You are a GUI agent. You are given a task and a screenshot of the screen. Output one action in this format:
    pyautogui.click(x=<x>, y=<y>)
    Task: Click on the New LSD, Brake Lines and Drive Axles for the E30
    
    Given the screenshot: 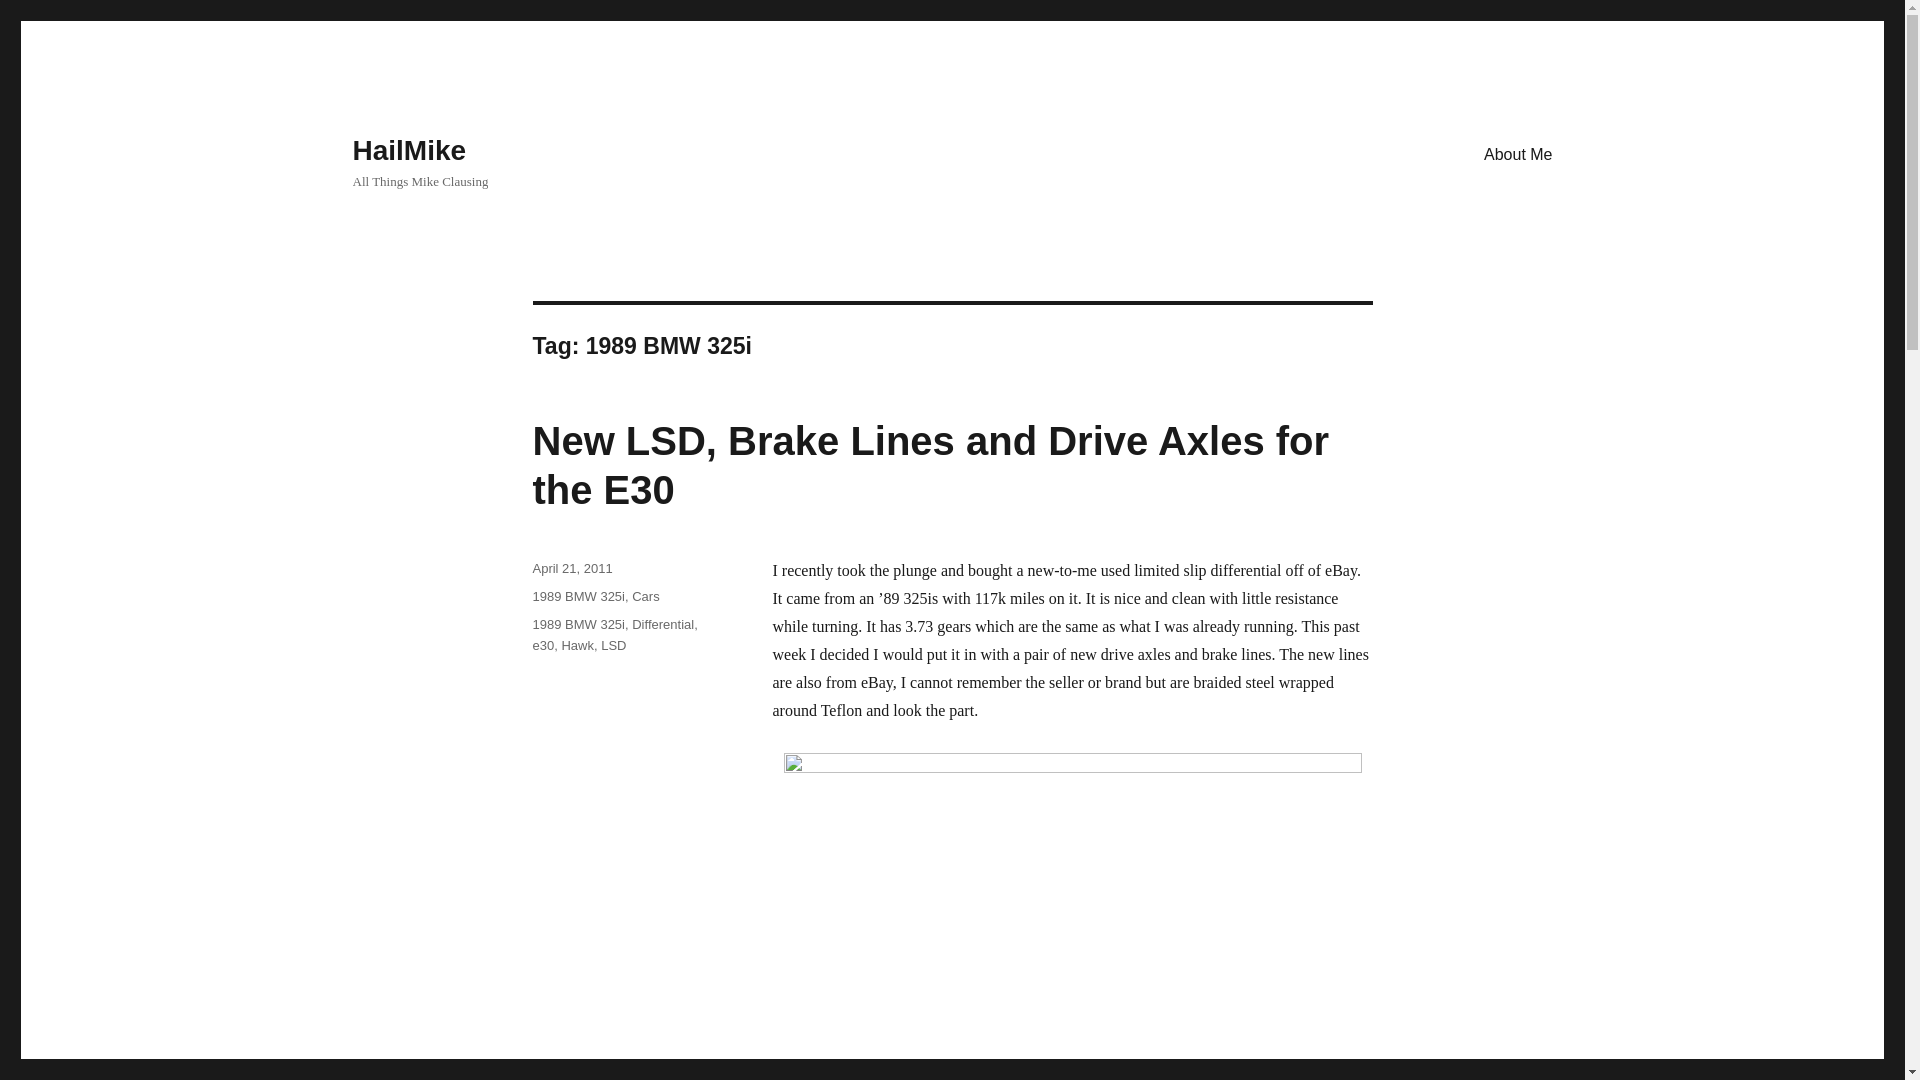 What is the action you would take?
    pyautogui.click(x=930, y=465)
    